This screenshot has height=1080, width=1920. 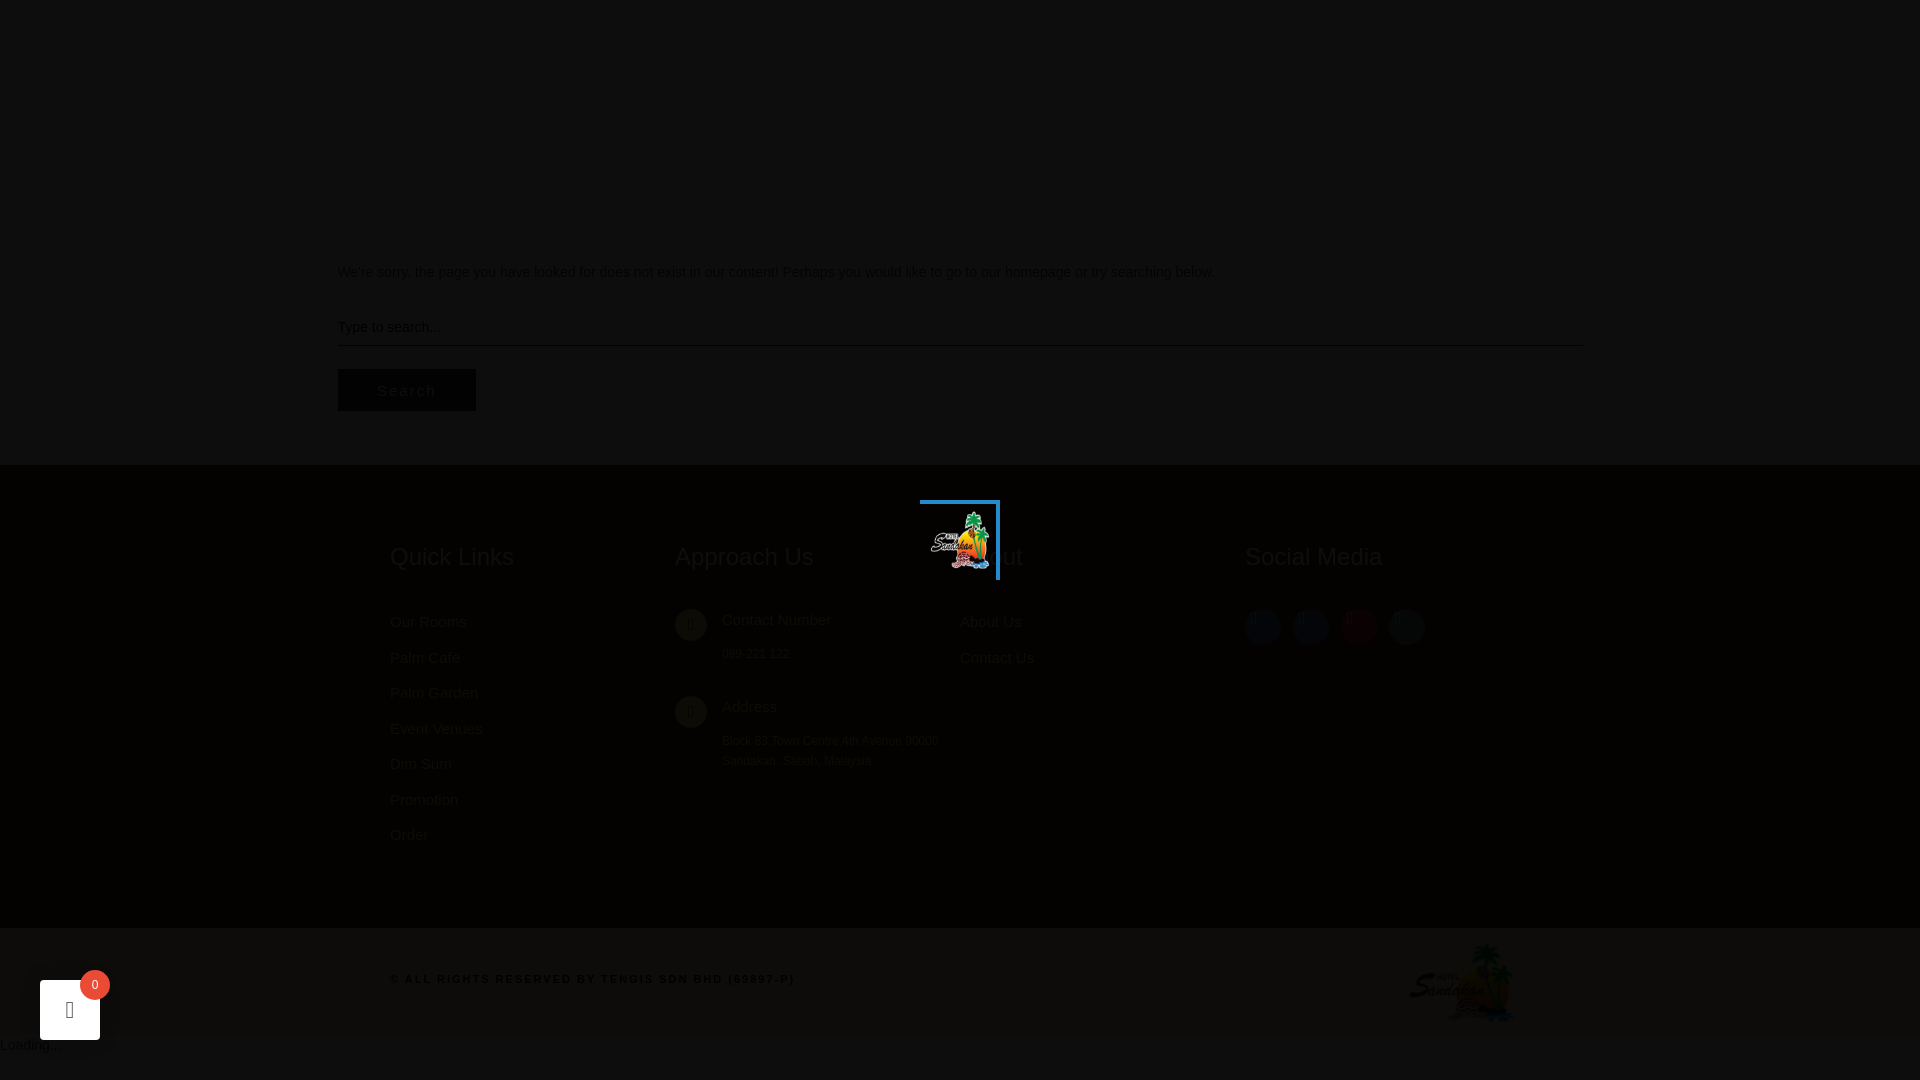 What do you see at coordinates (1102, 622) in the screenshot?
I see `About Us` at bounding box center [1102, 622].